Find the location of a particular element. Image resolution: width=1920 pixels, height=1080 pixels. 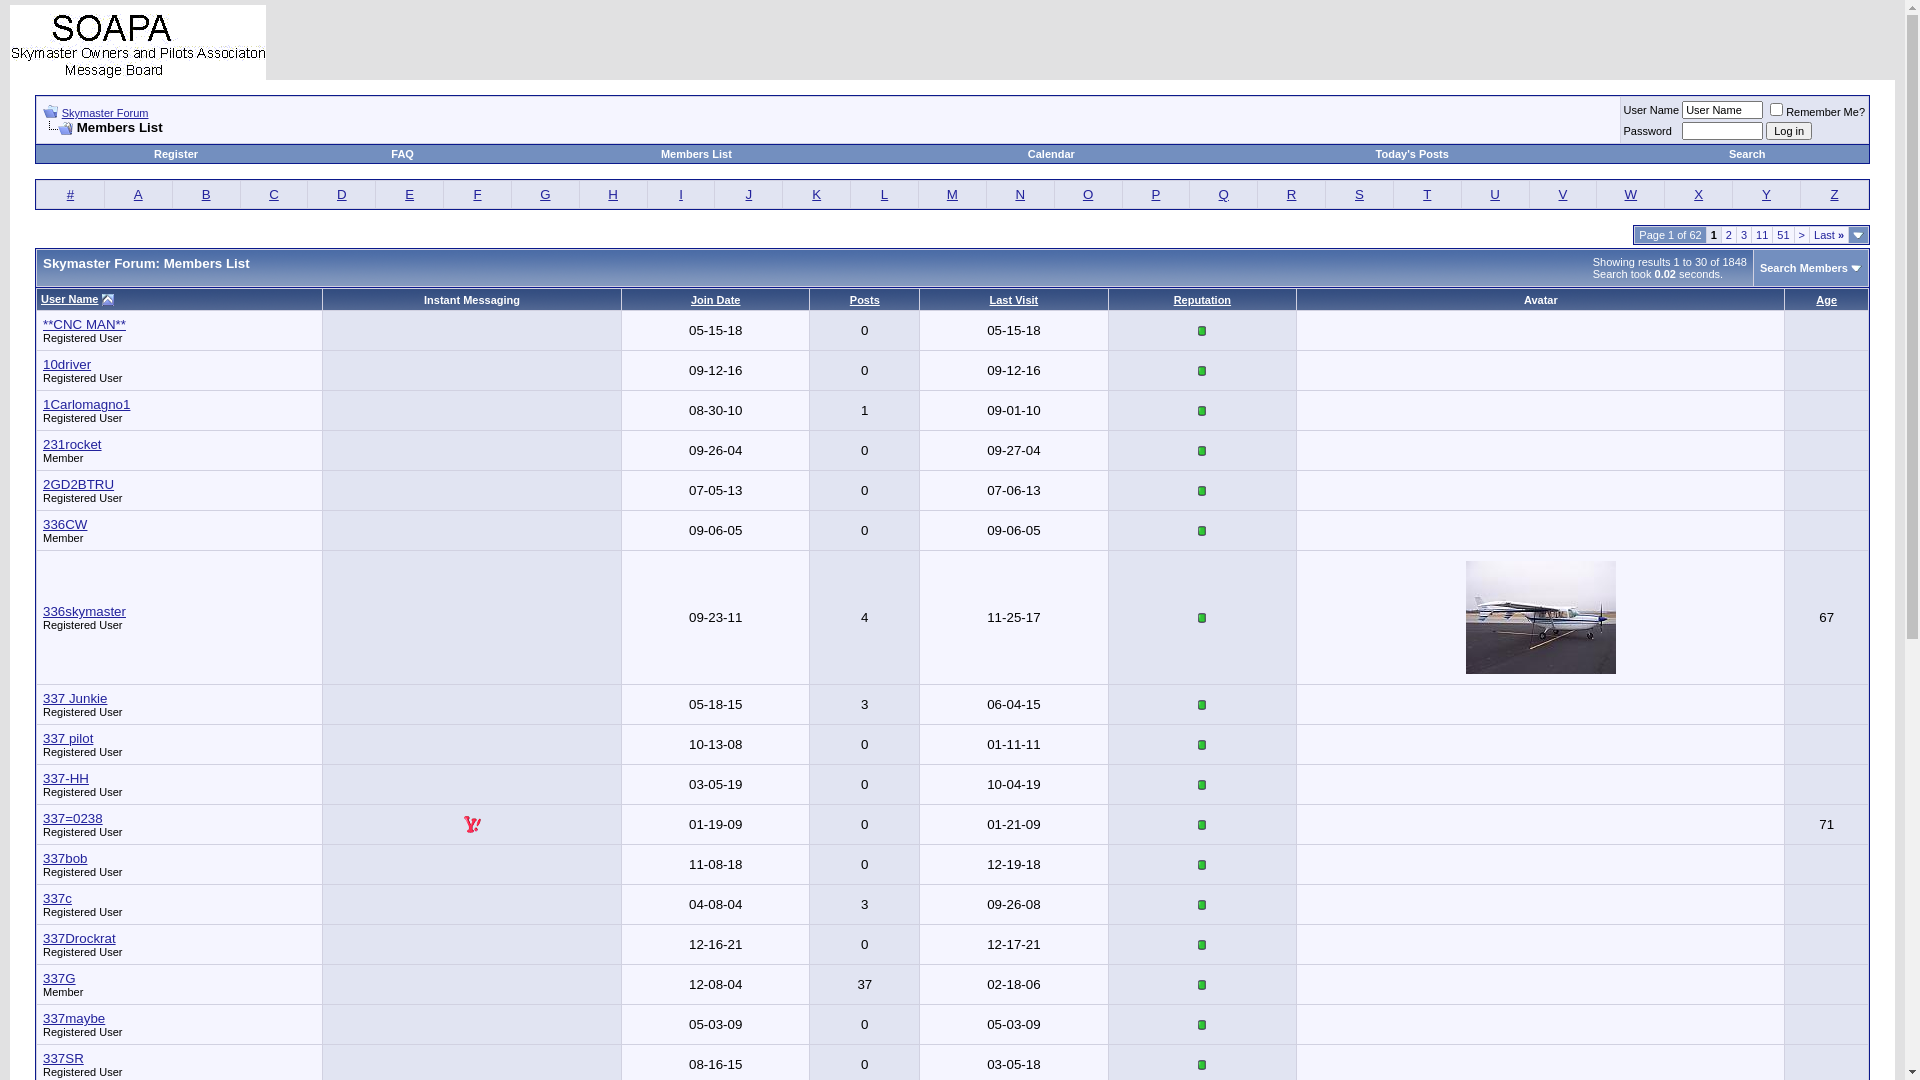

337-HH is on a distinguished road is located at coordinates (1202, 785).